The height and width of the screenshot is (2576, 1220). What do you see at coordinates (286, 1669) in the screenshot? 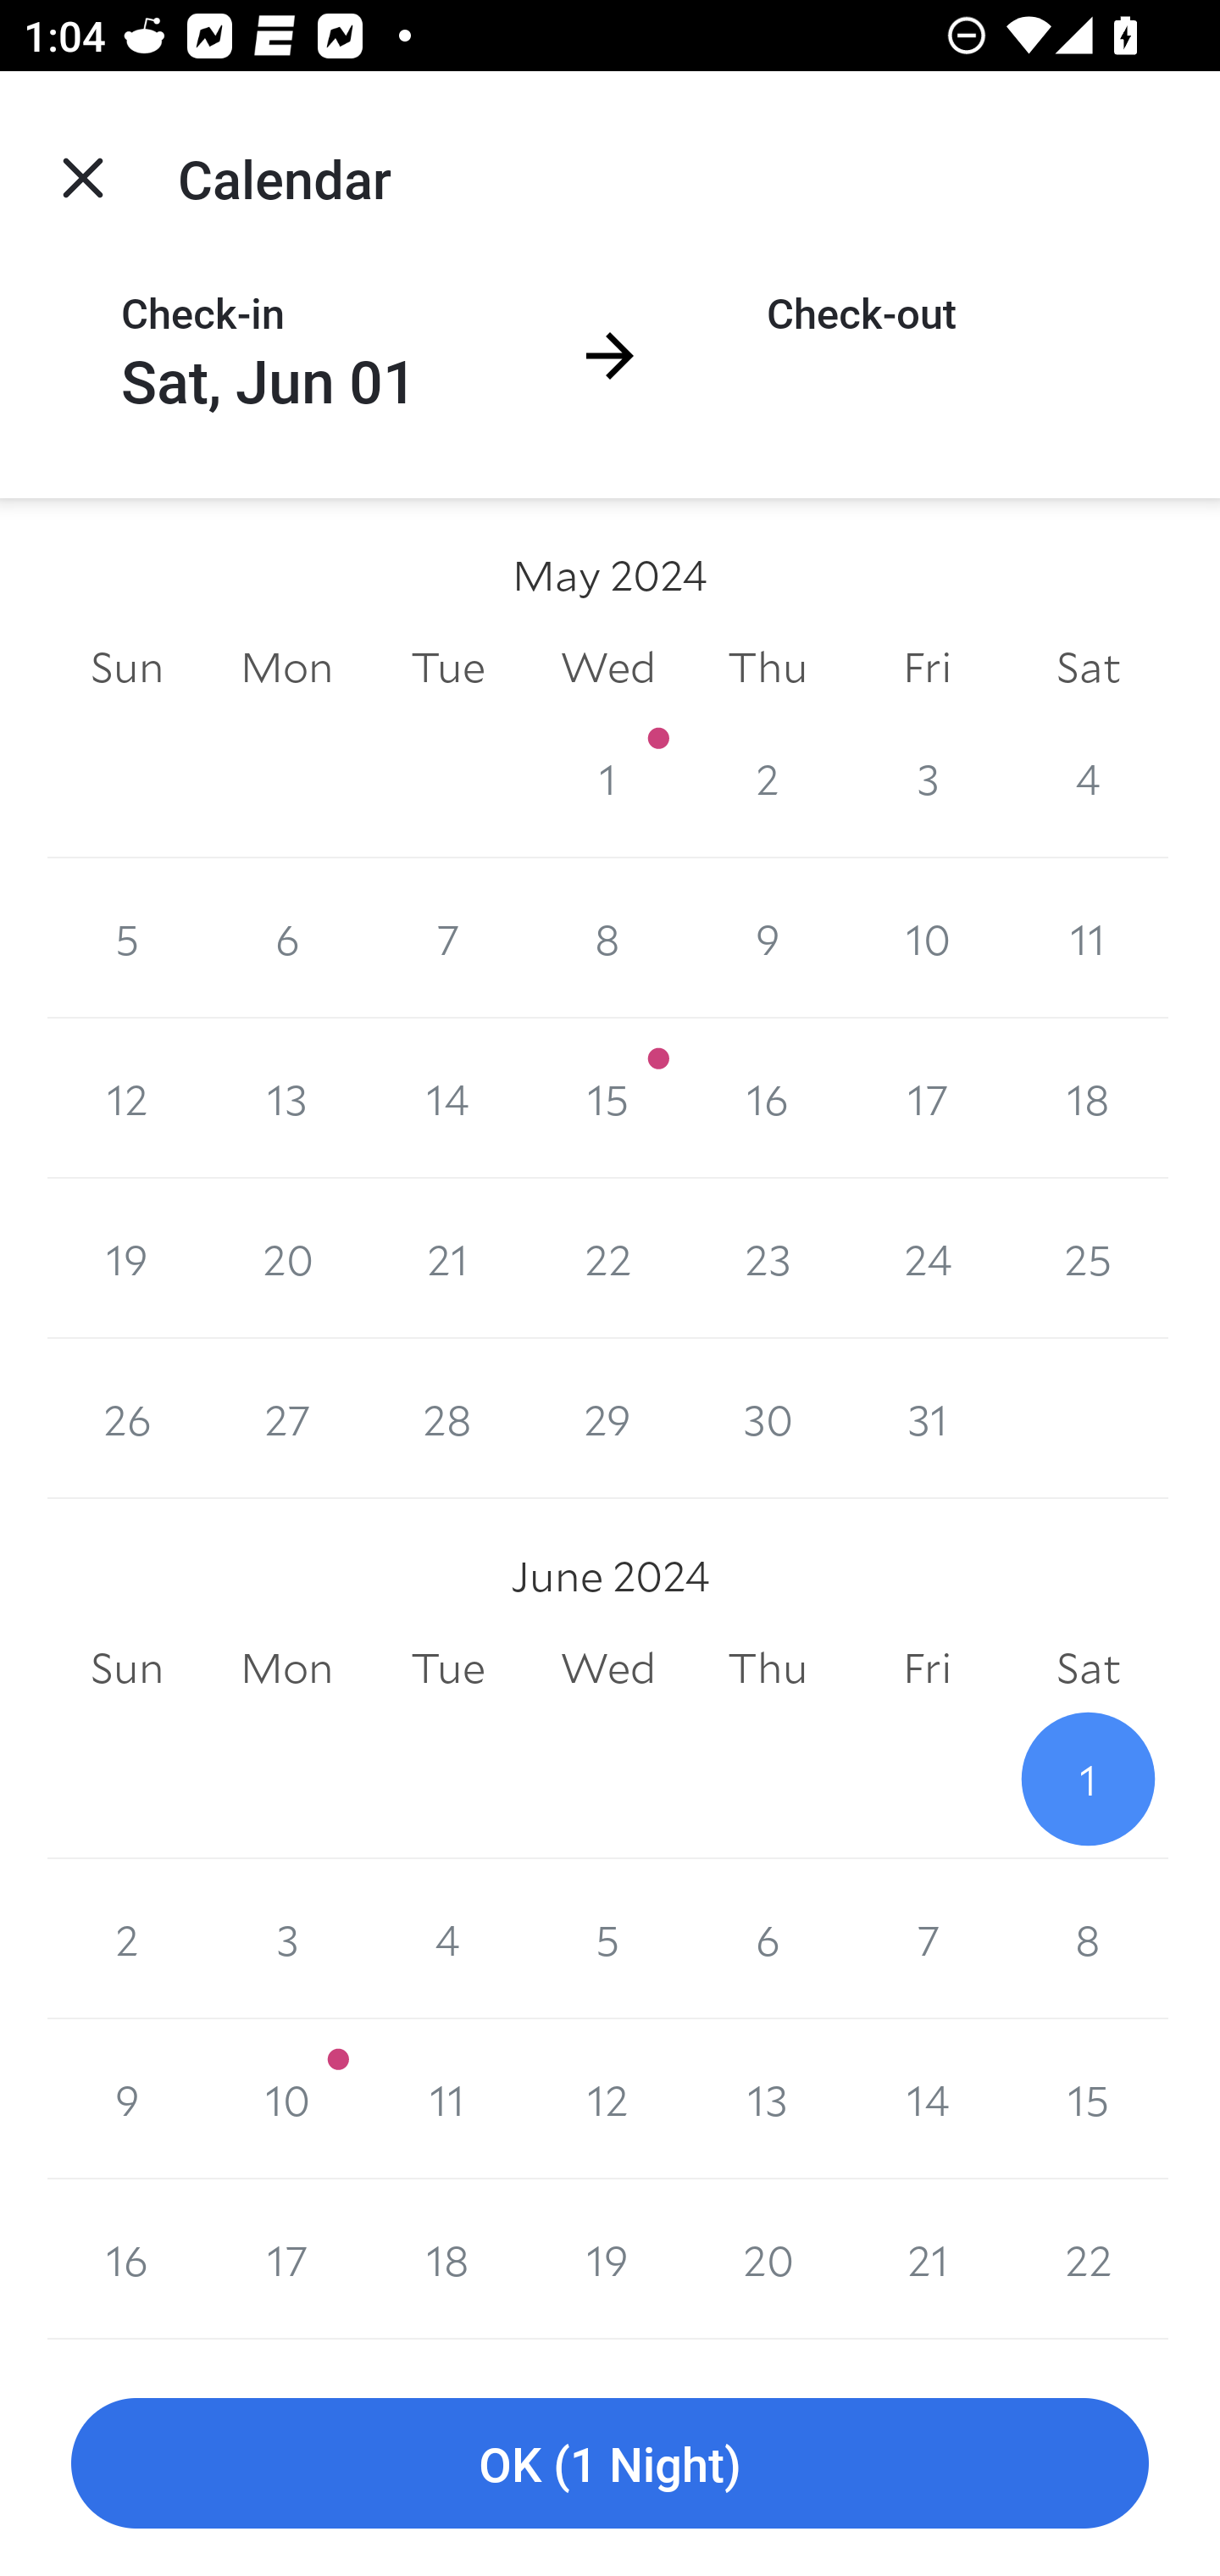
I see `Mon` at bounding box center [286, 1669].